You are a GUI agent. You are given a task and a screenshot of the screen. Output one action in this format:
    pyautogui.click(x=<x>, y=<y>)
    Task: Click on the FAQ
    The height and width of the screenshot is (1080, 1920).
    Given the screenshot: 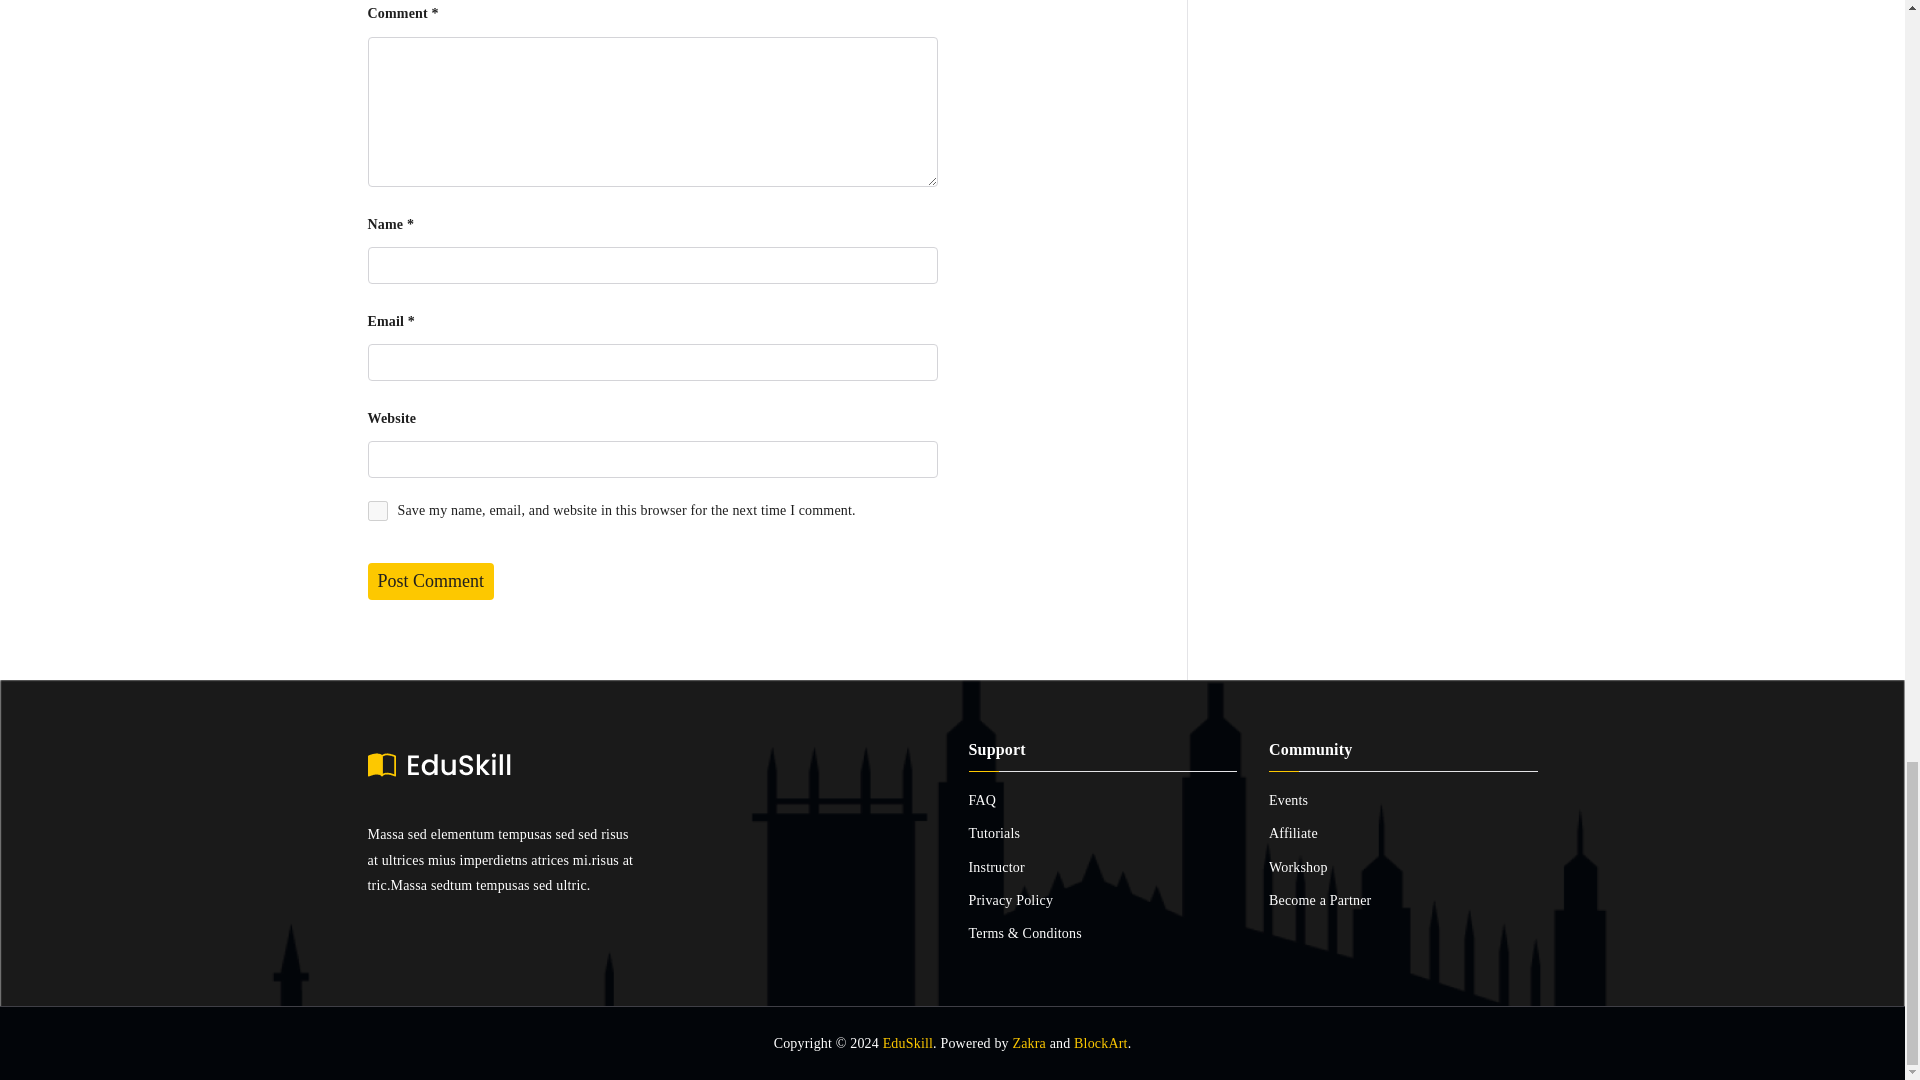 What is the action you would take?
    pyautogui.click(x=1102, y=800)
    